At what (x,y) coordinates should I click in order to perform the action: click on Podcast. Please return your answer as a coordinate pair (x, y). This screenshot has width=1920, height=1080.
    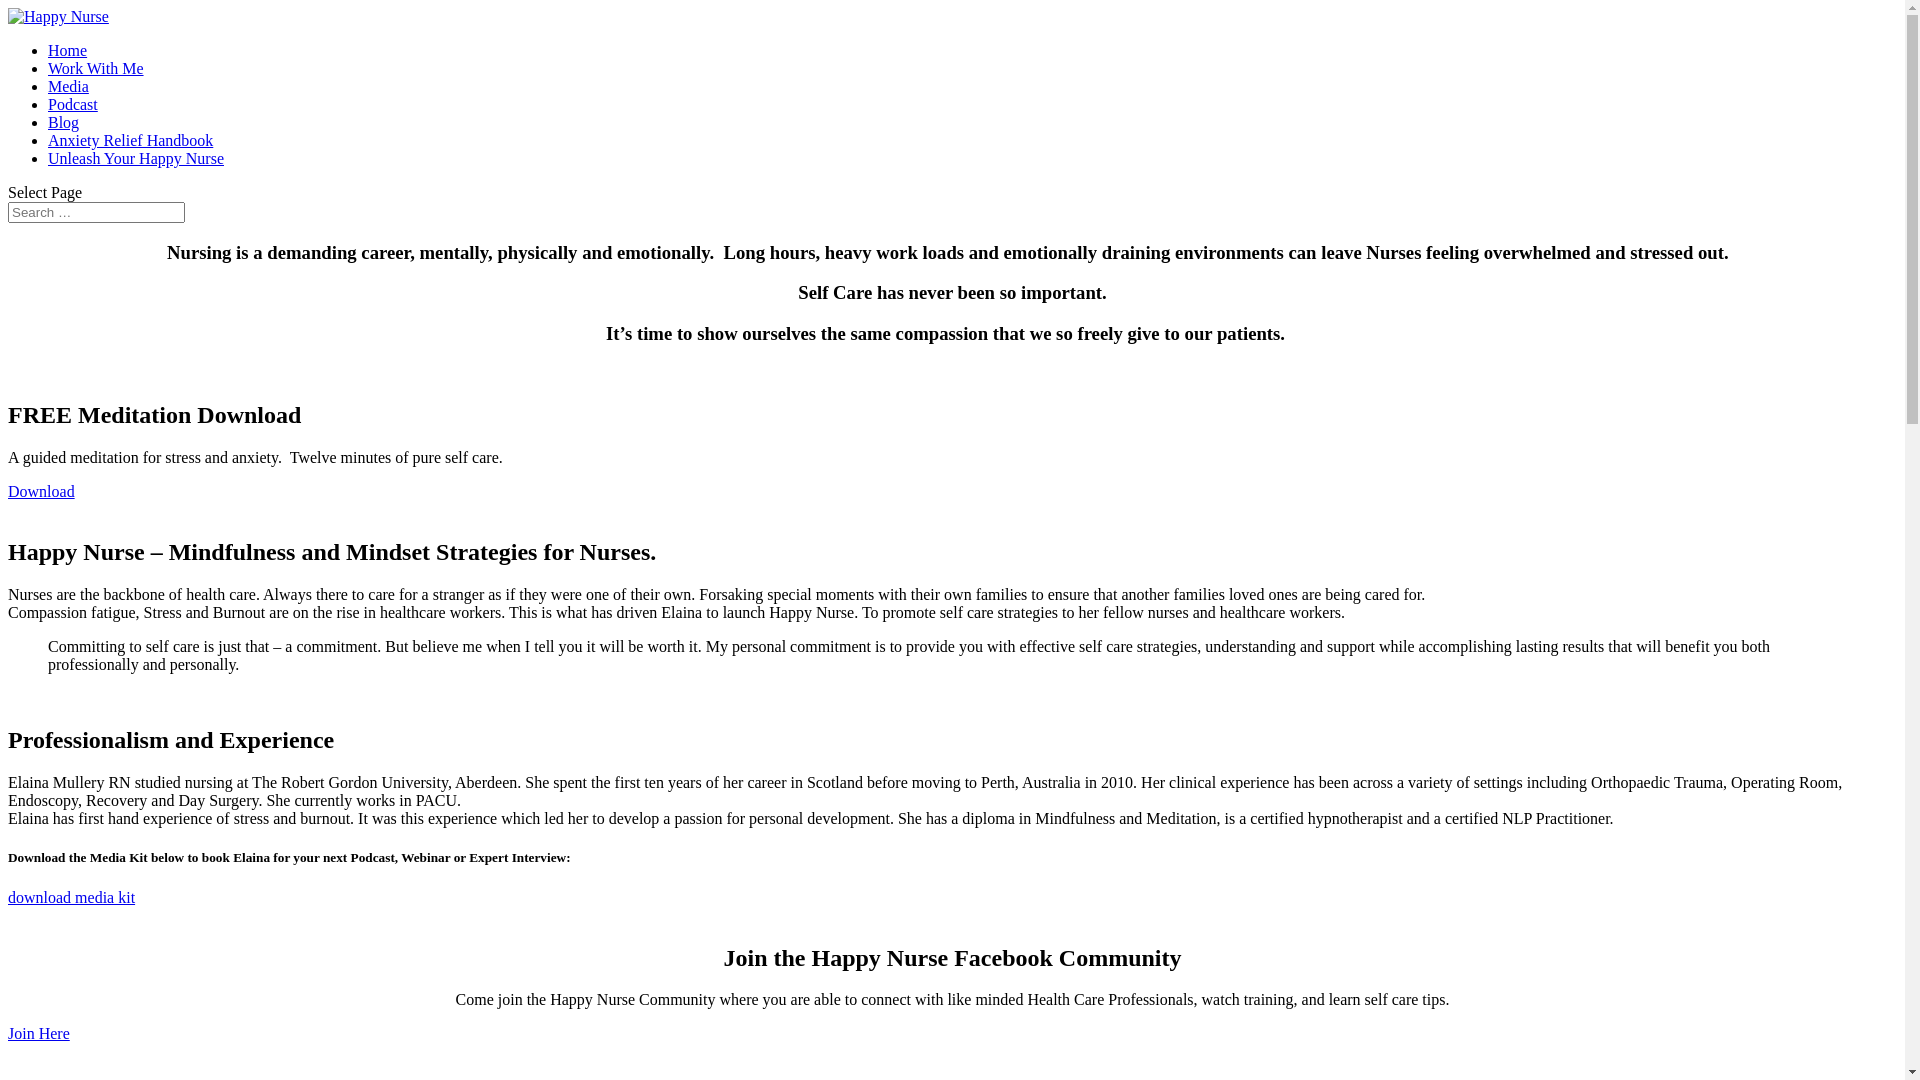
    Looking at the image, I should click on (73, 104).